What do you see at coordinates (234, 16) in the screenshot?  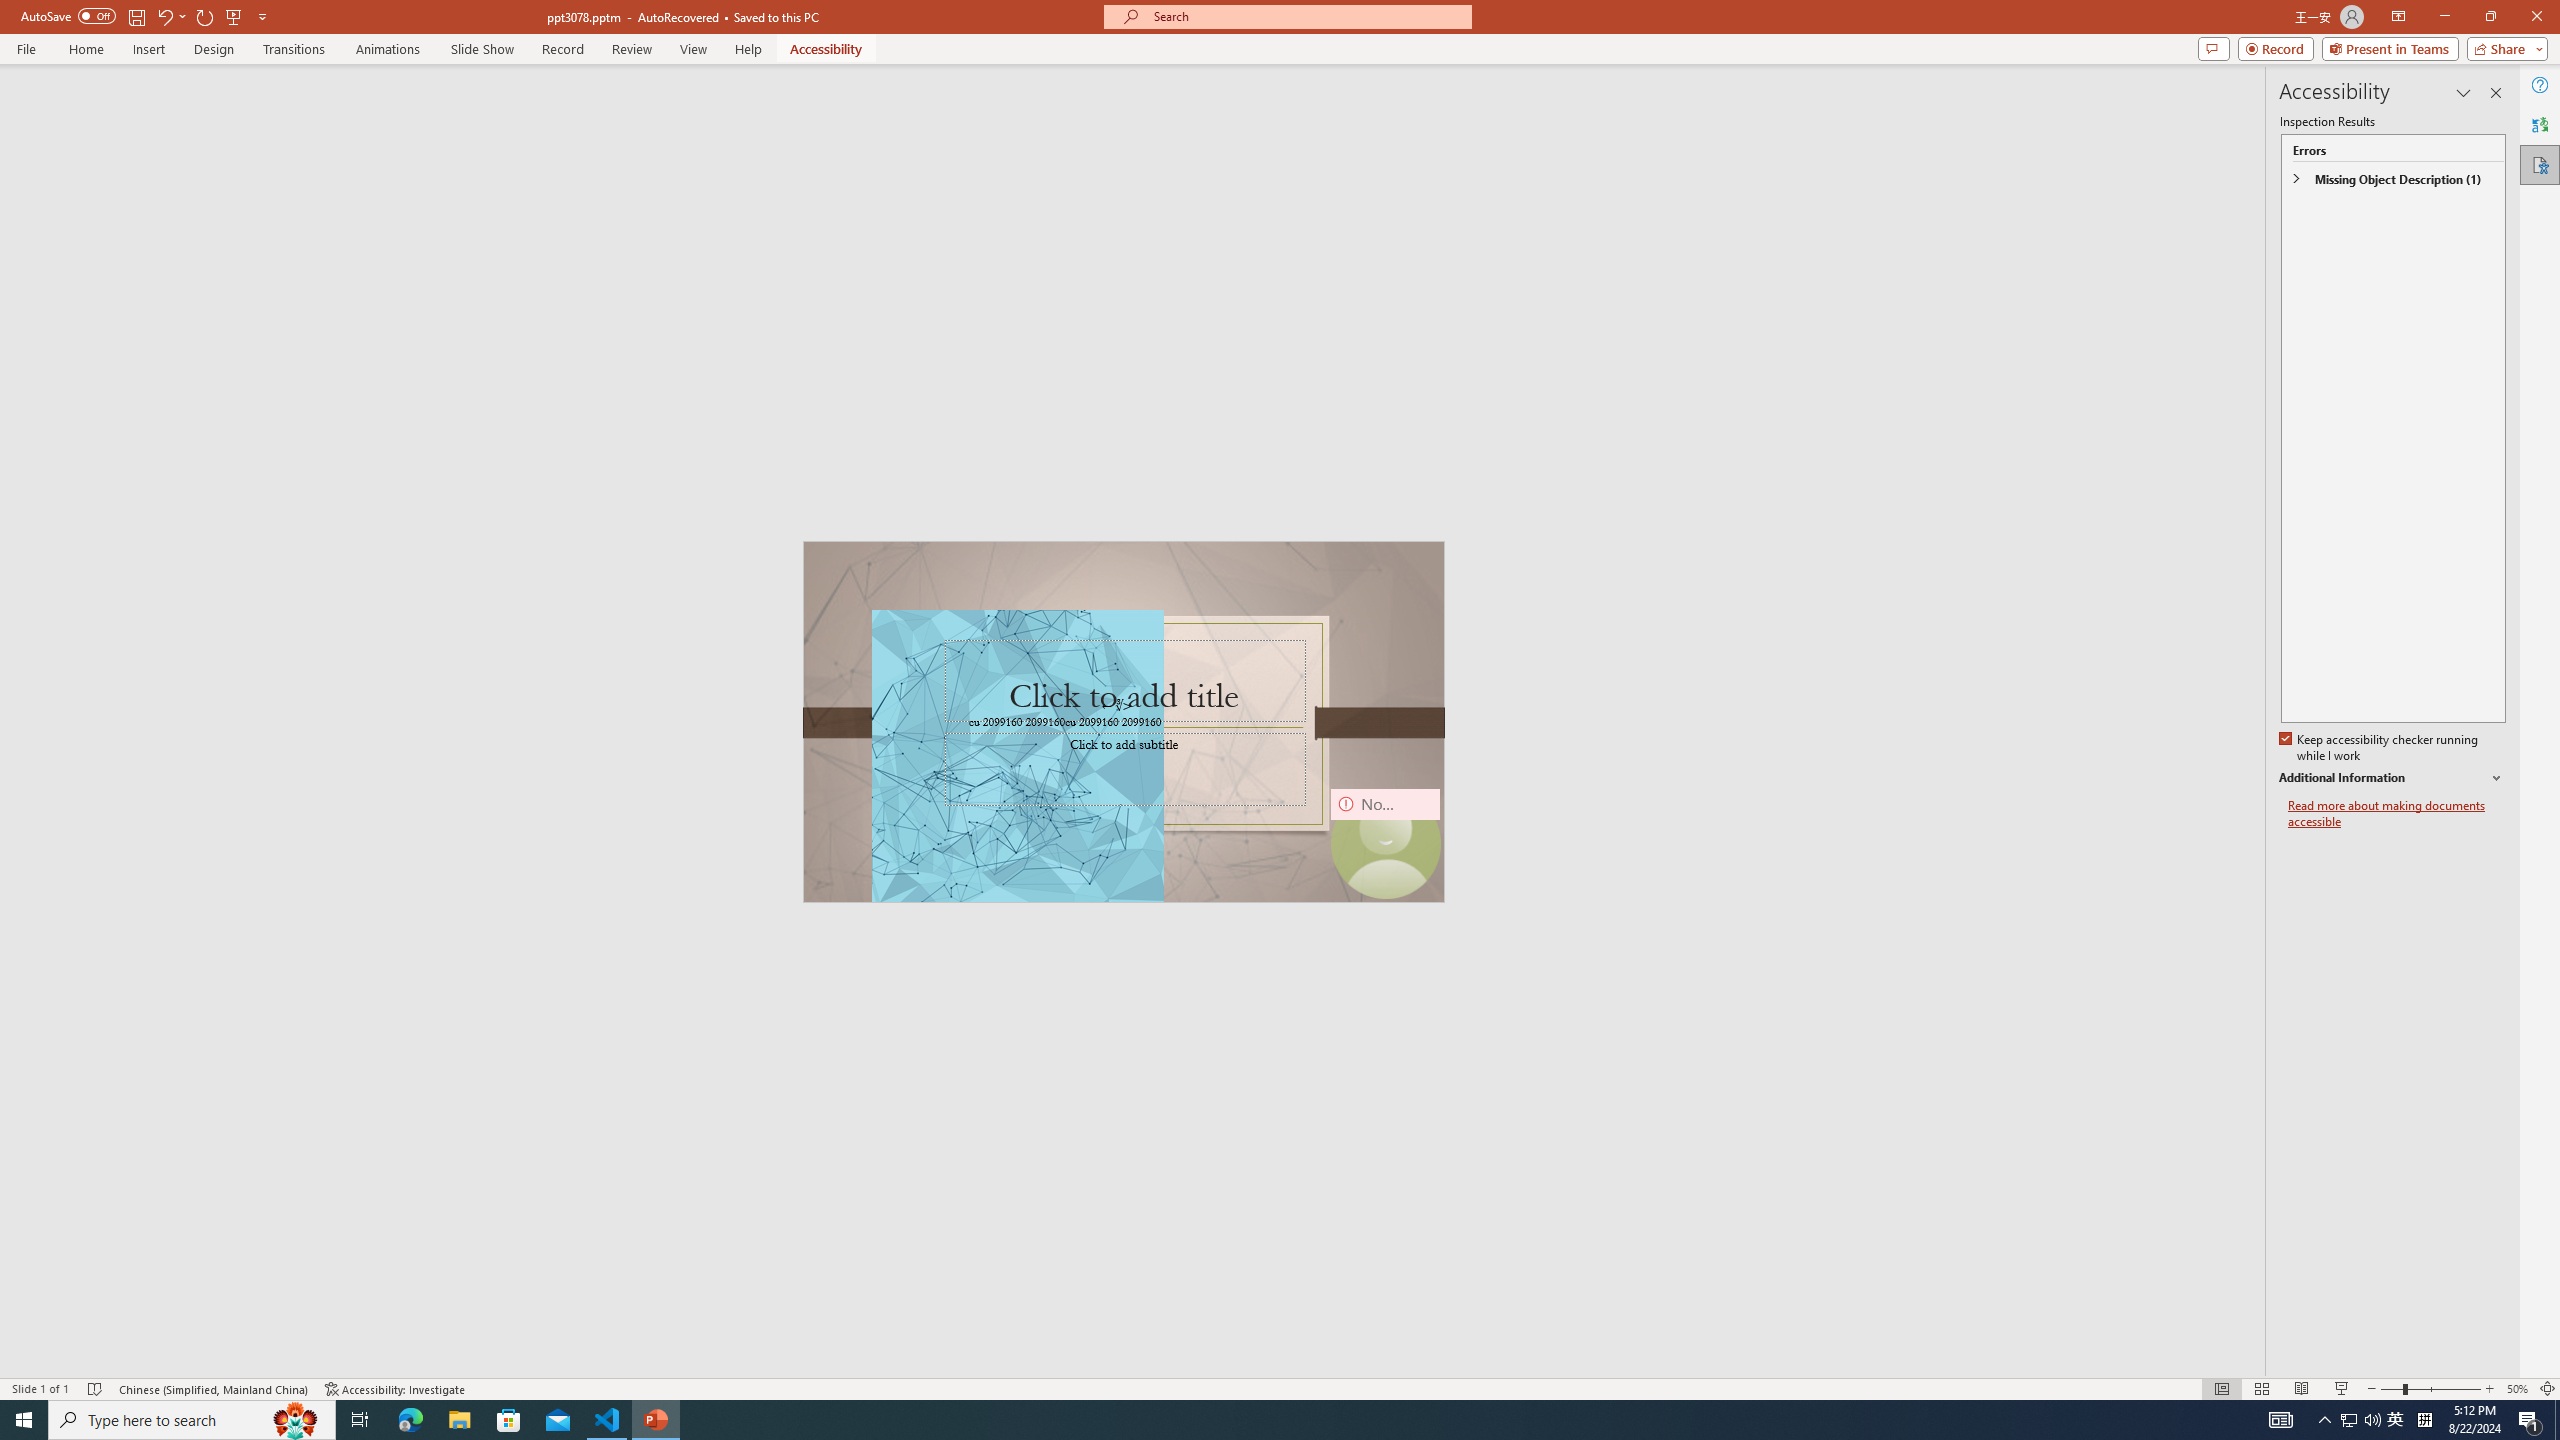 I see `From Beginning` at bounding box center [234, 16].